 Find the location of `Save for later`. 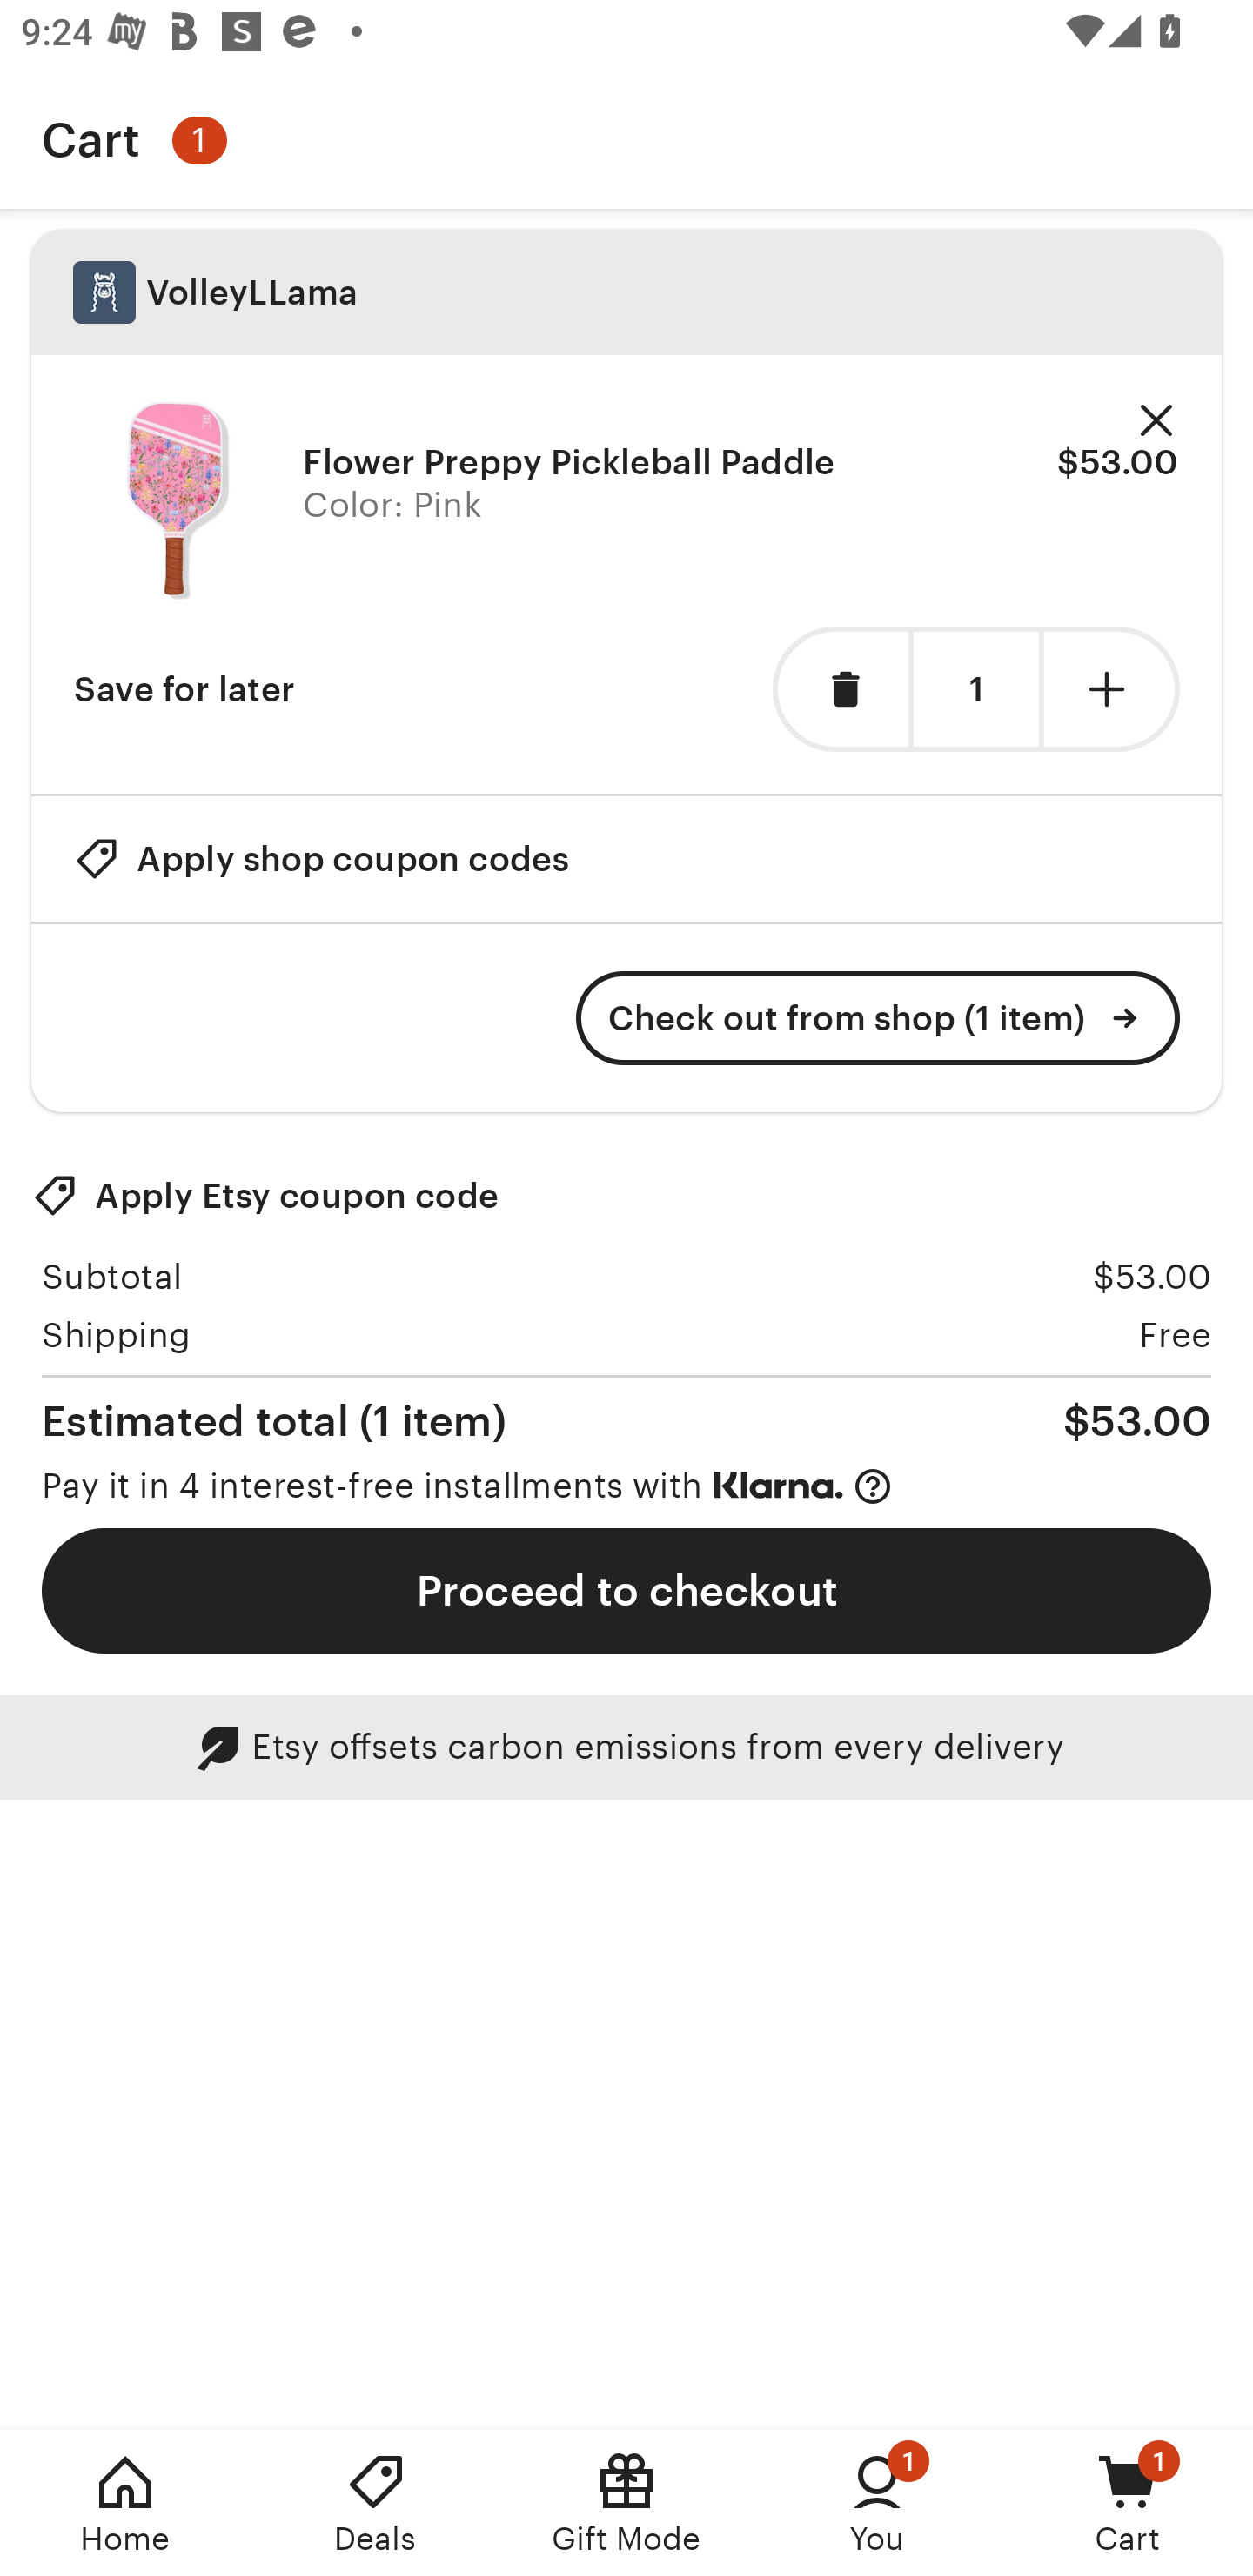

Save for later is located at coordinates (184, 689).